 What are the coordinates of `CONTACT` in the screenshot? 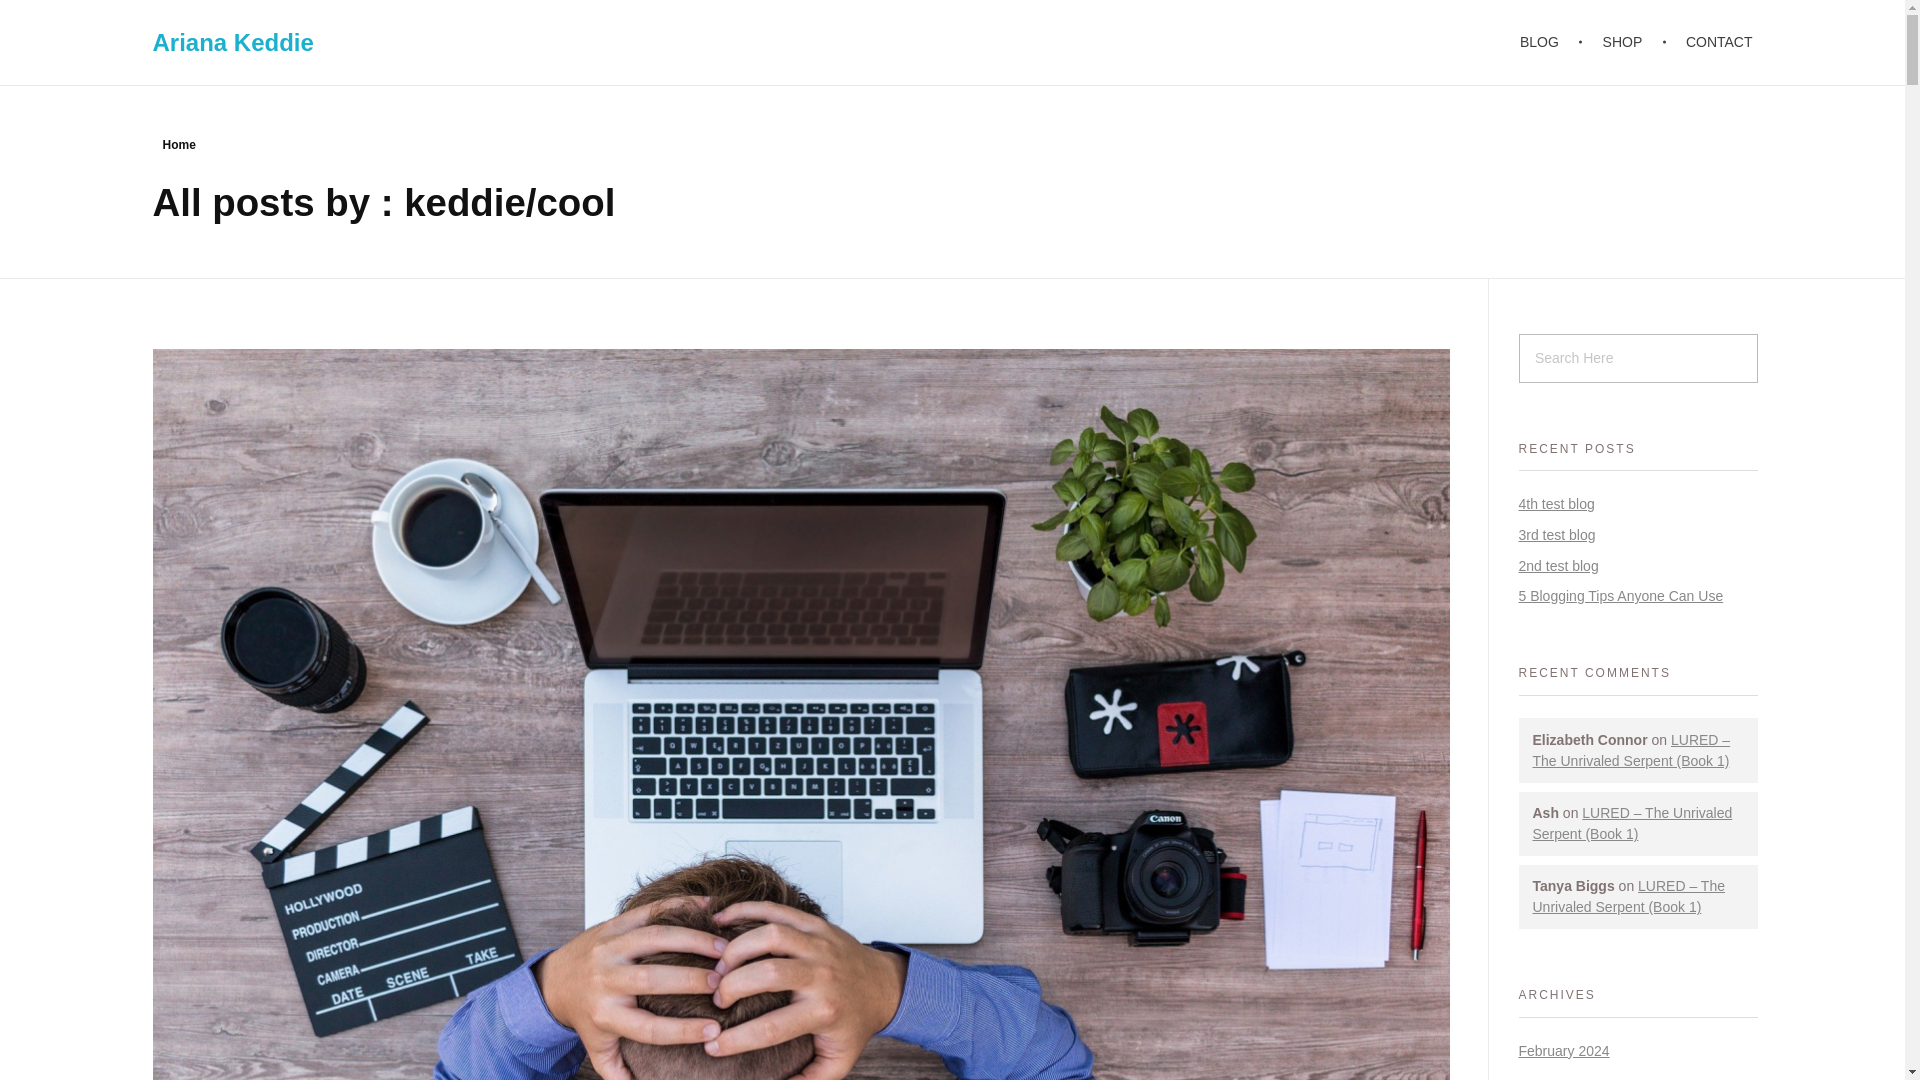 It's located at (1710, 42).